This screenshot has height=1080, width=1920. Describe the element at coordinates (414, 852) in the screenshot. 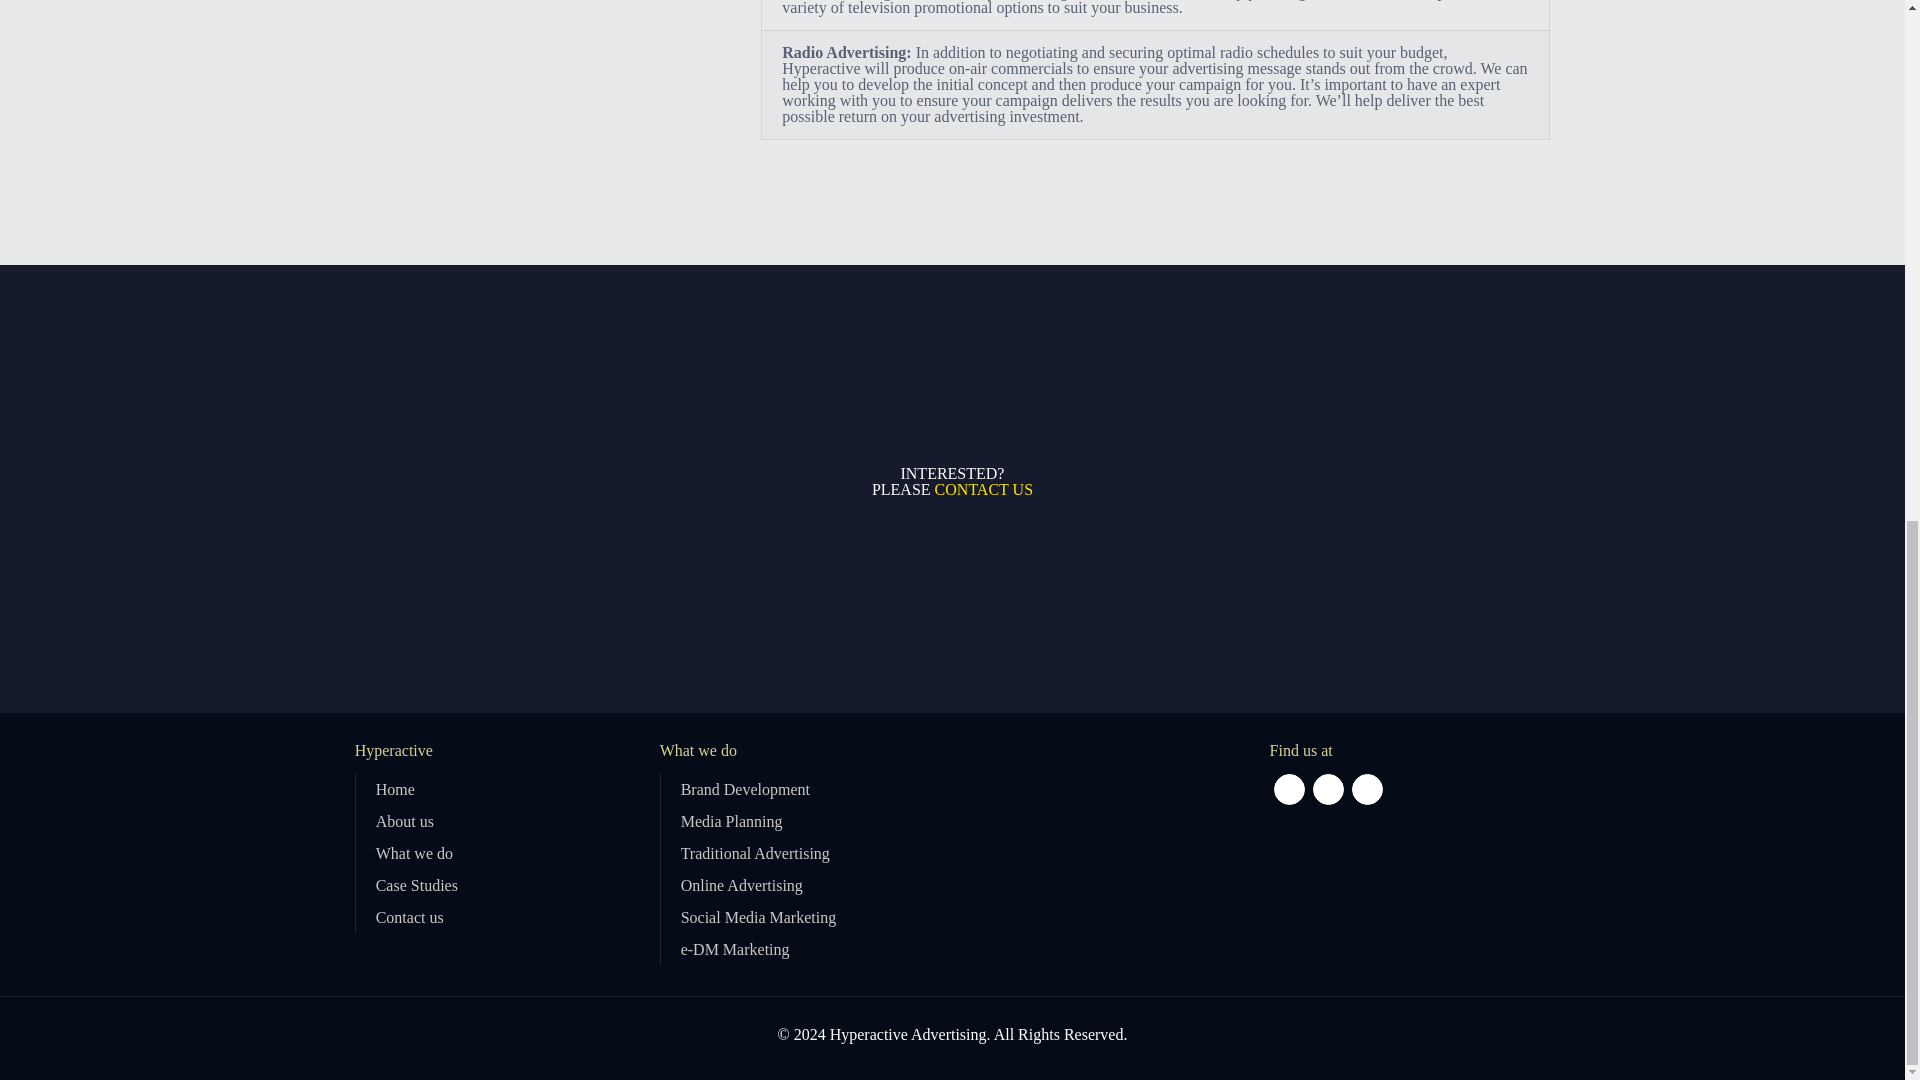

I see `What we do` at that location.